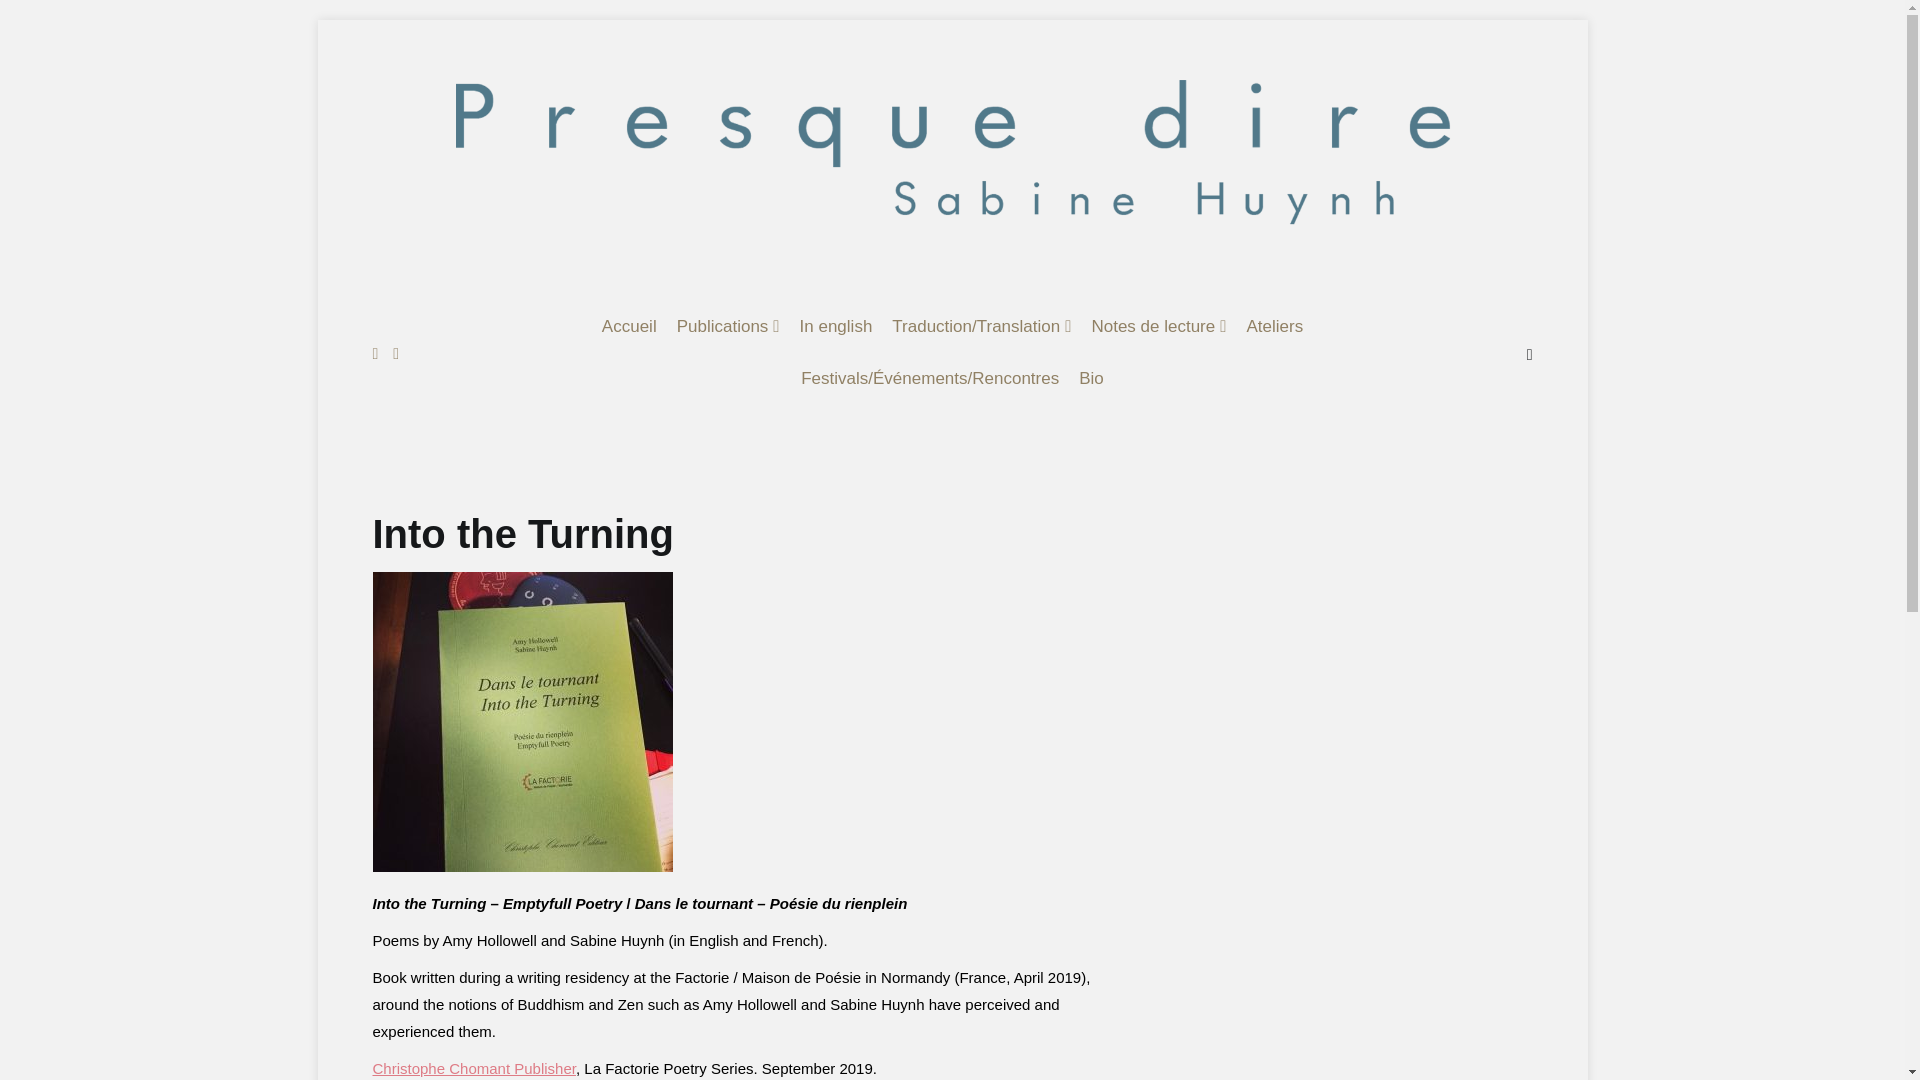 Image resolution: width=1920 pixels, height=1080 pixels. Describe the element at coordinates (449, 304) in the screenshot. I see `Presque dire` at that location.